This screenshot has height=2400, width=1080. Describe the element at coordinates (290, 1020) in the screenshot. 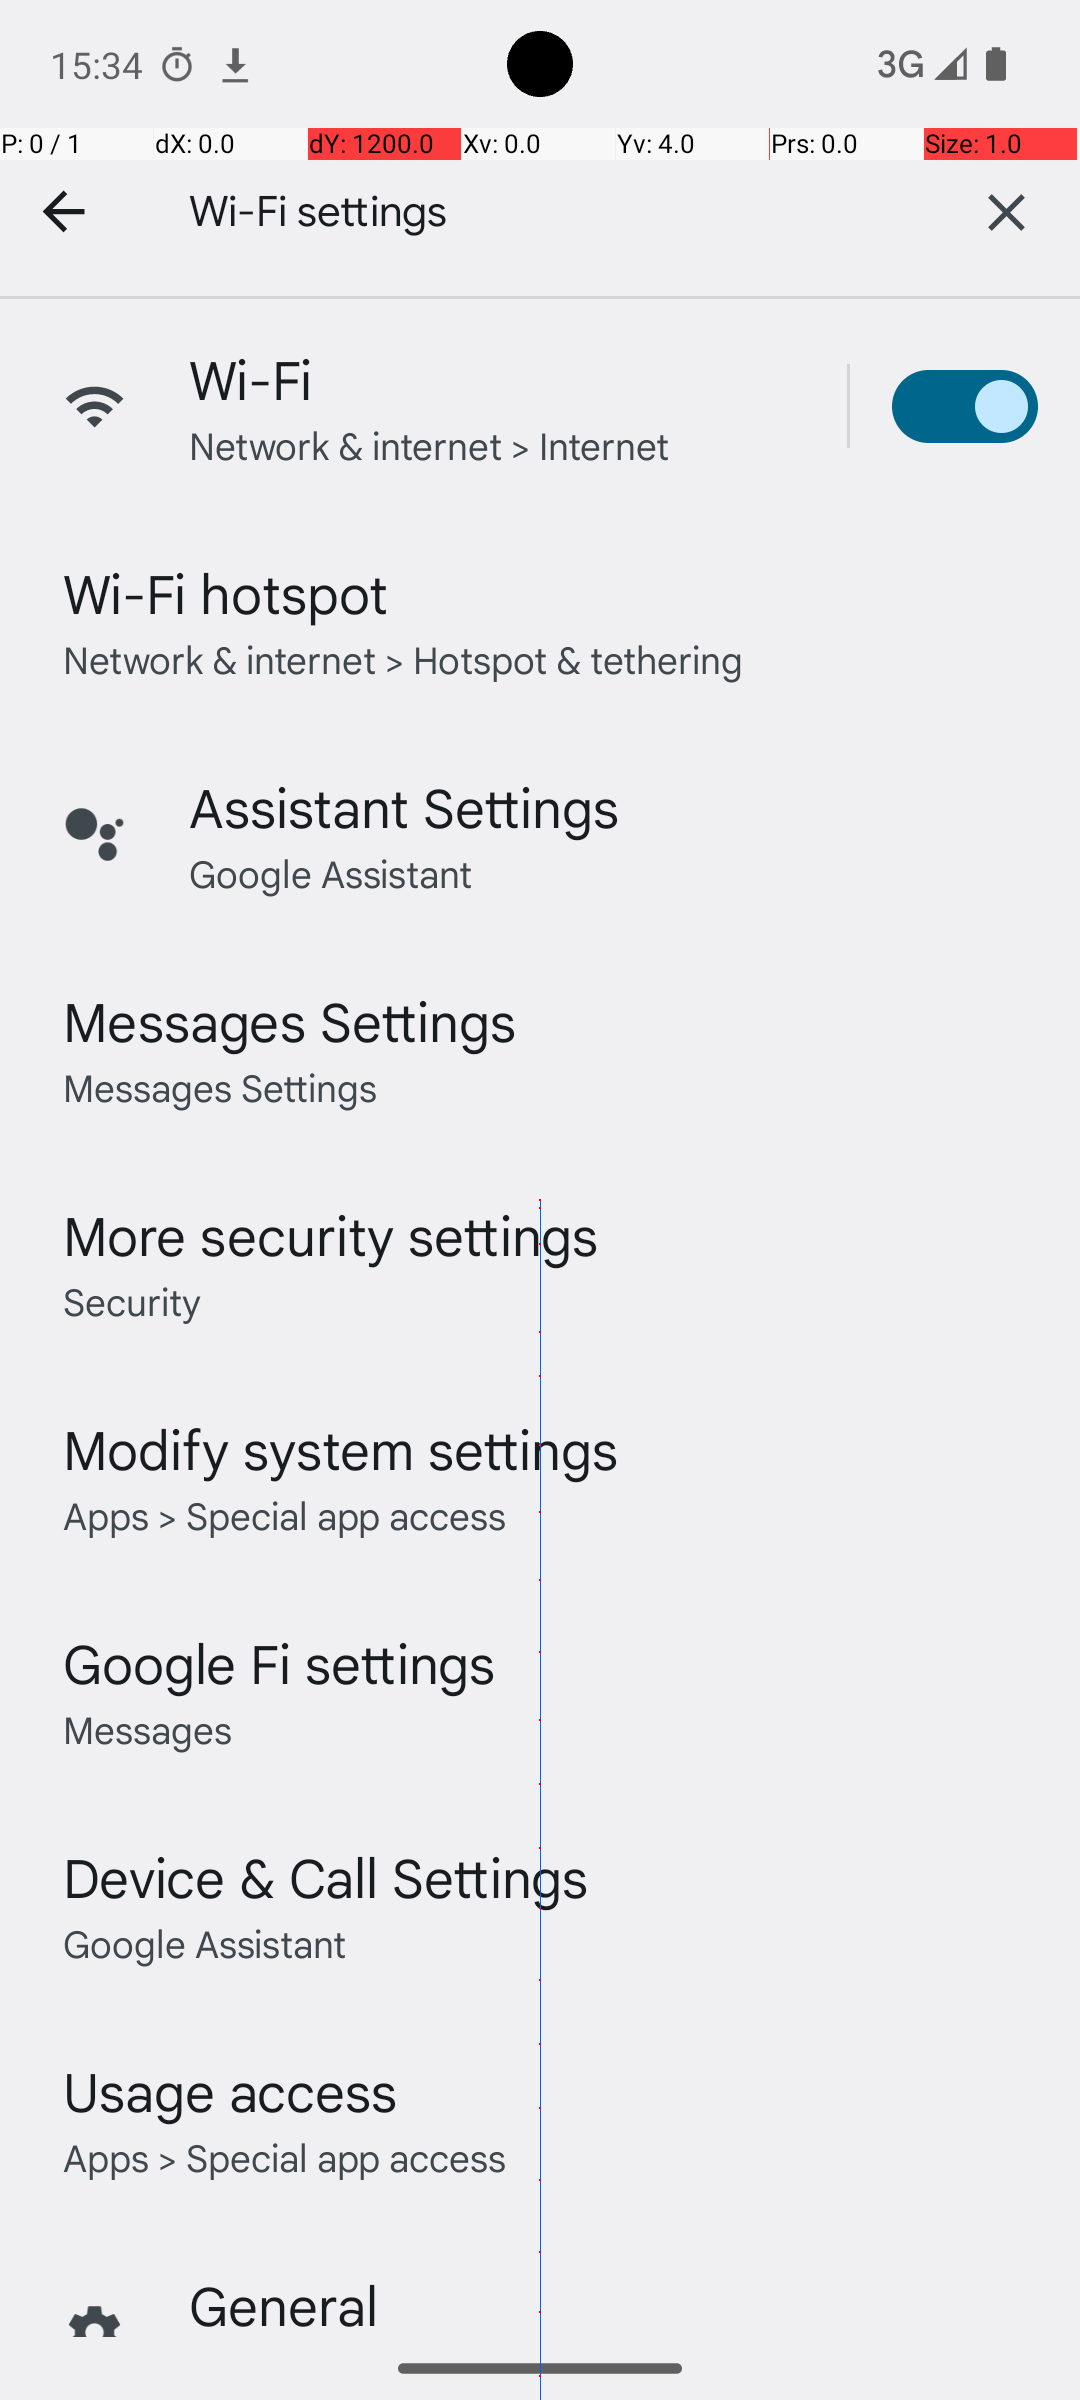

I see `Messages Settings` at that location.